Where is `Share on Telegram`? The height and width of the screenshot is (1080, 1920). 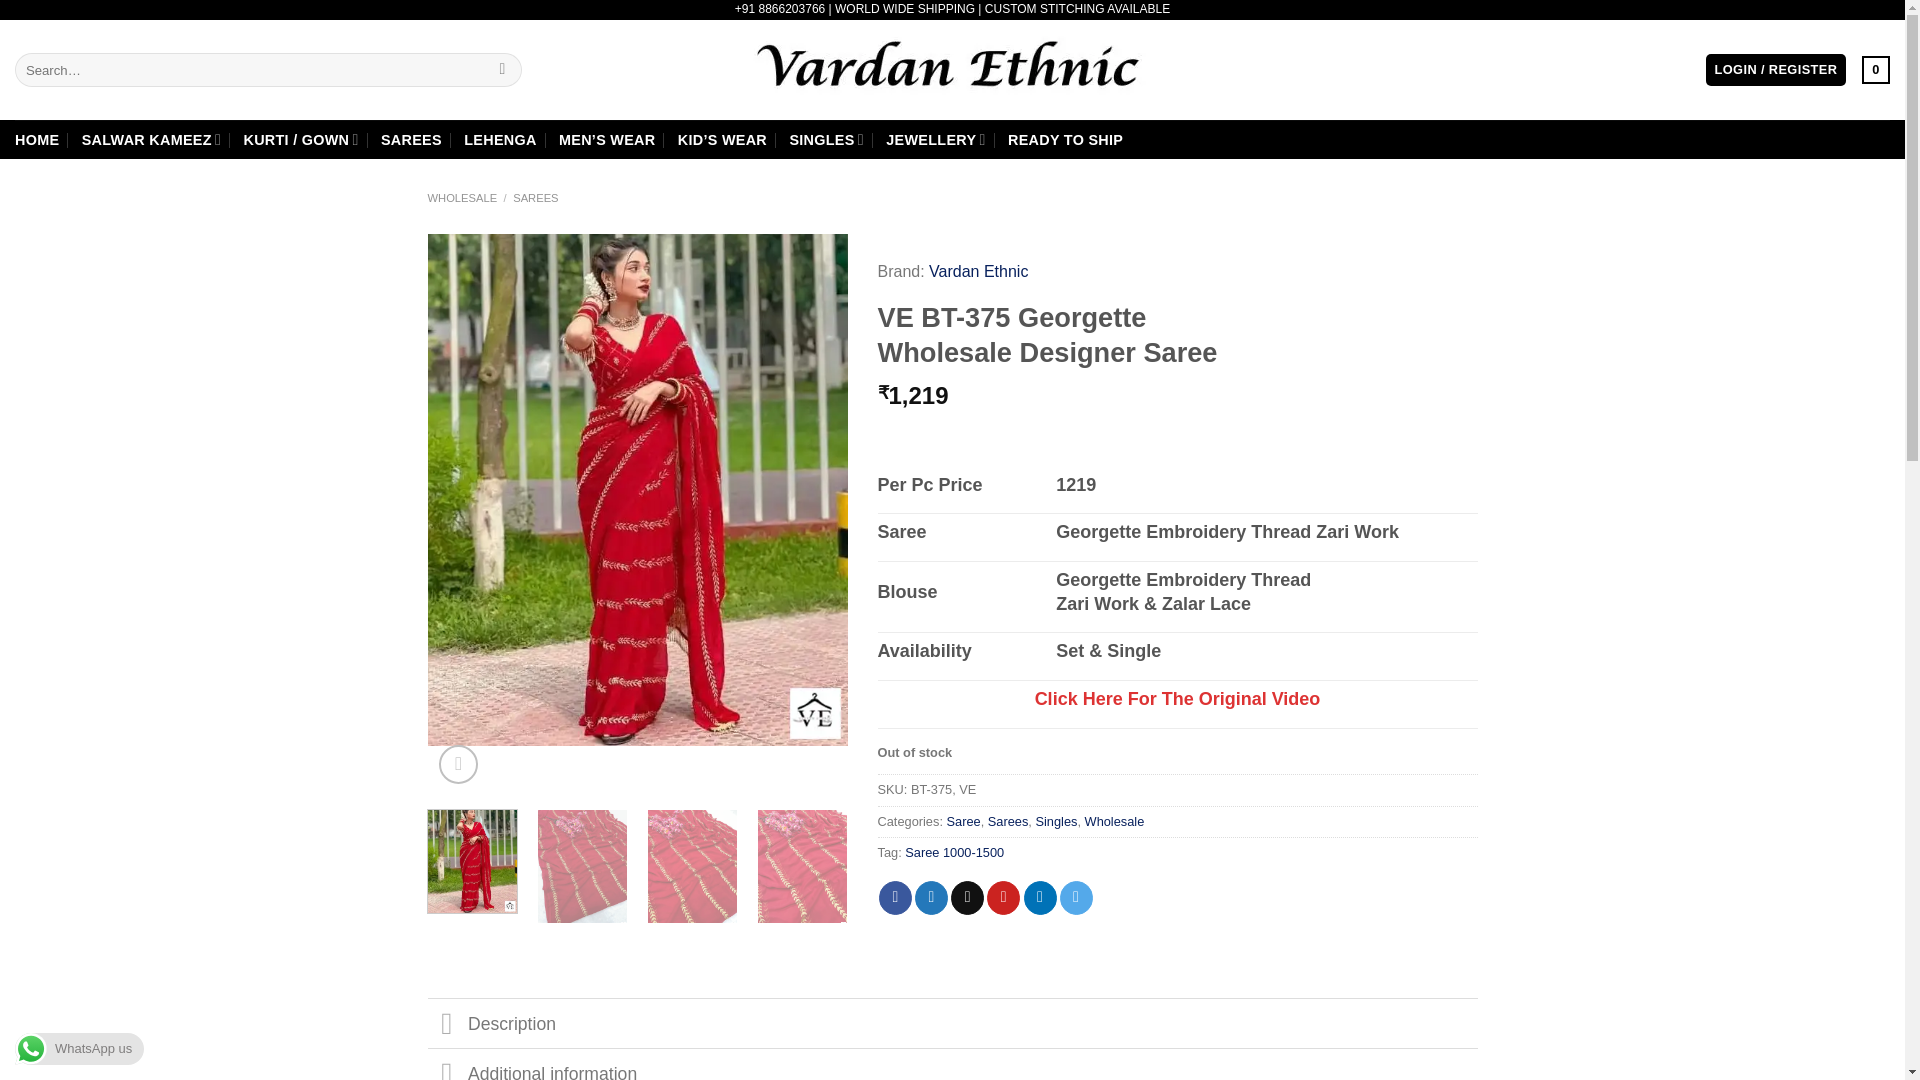
Share on Telegram is located at coordinates (1076, 898).